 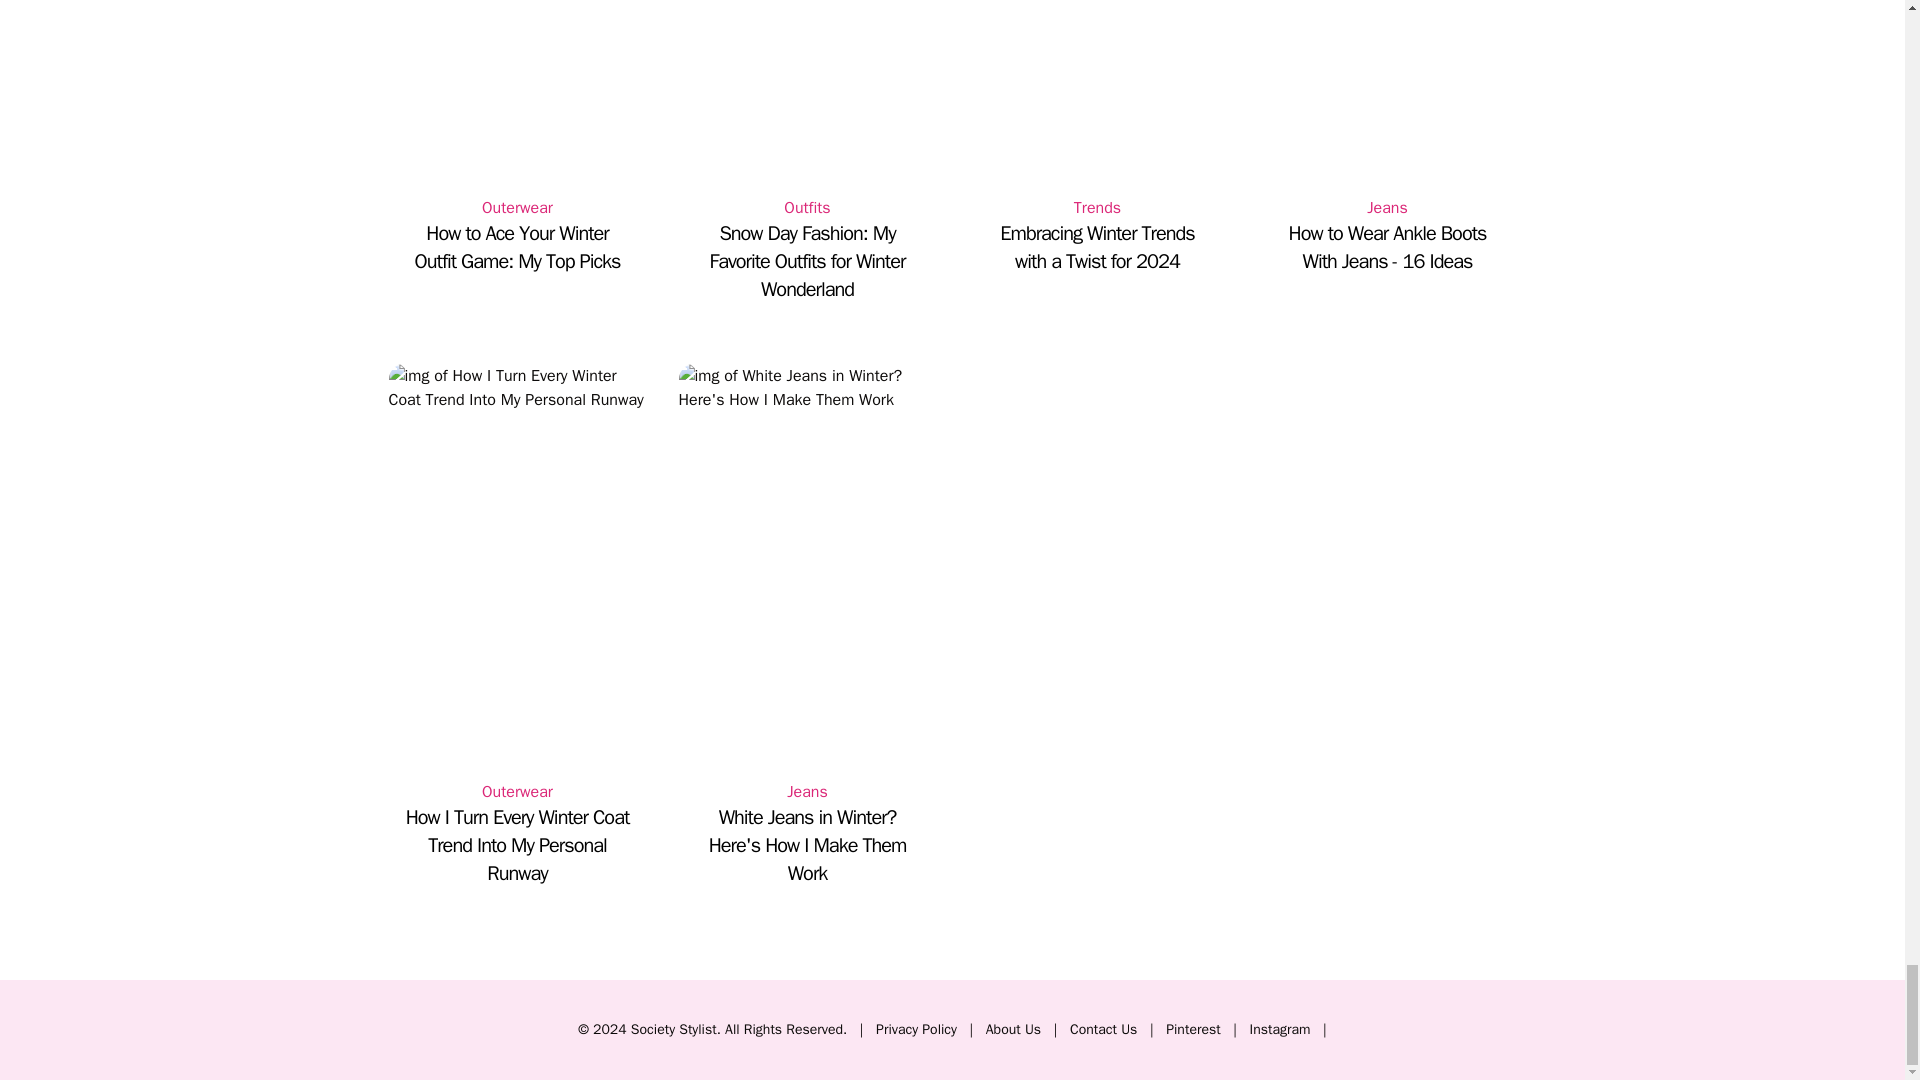 I want to click on Jeans, so click(x=1386, y=208).